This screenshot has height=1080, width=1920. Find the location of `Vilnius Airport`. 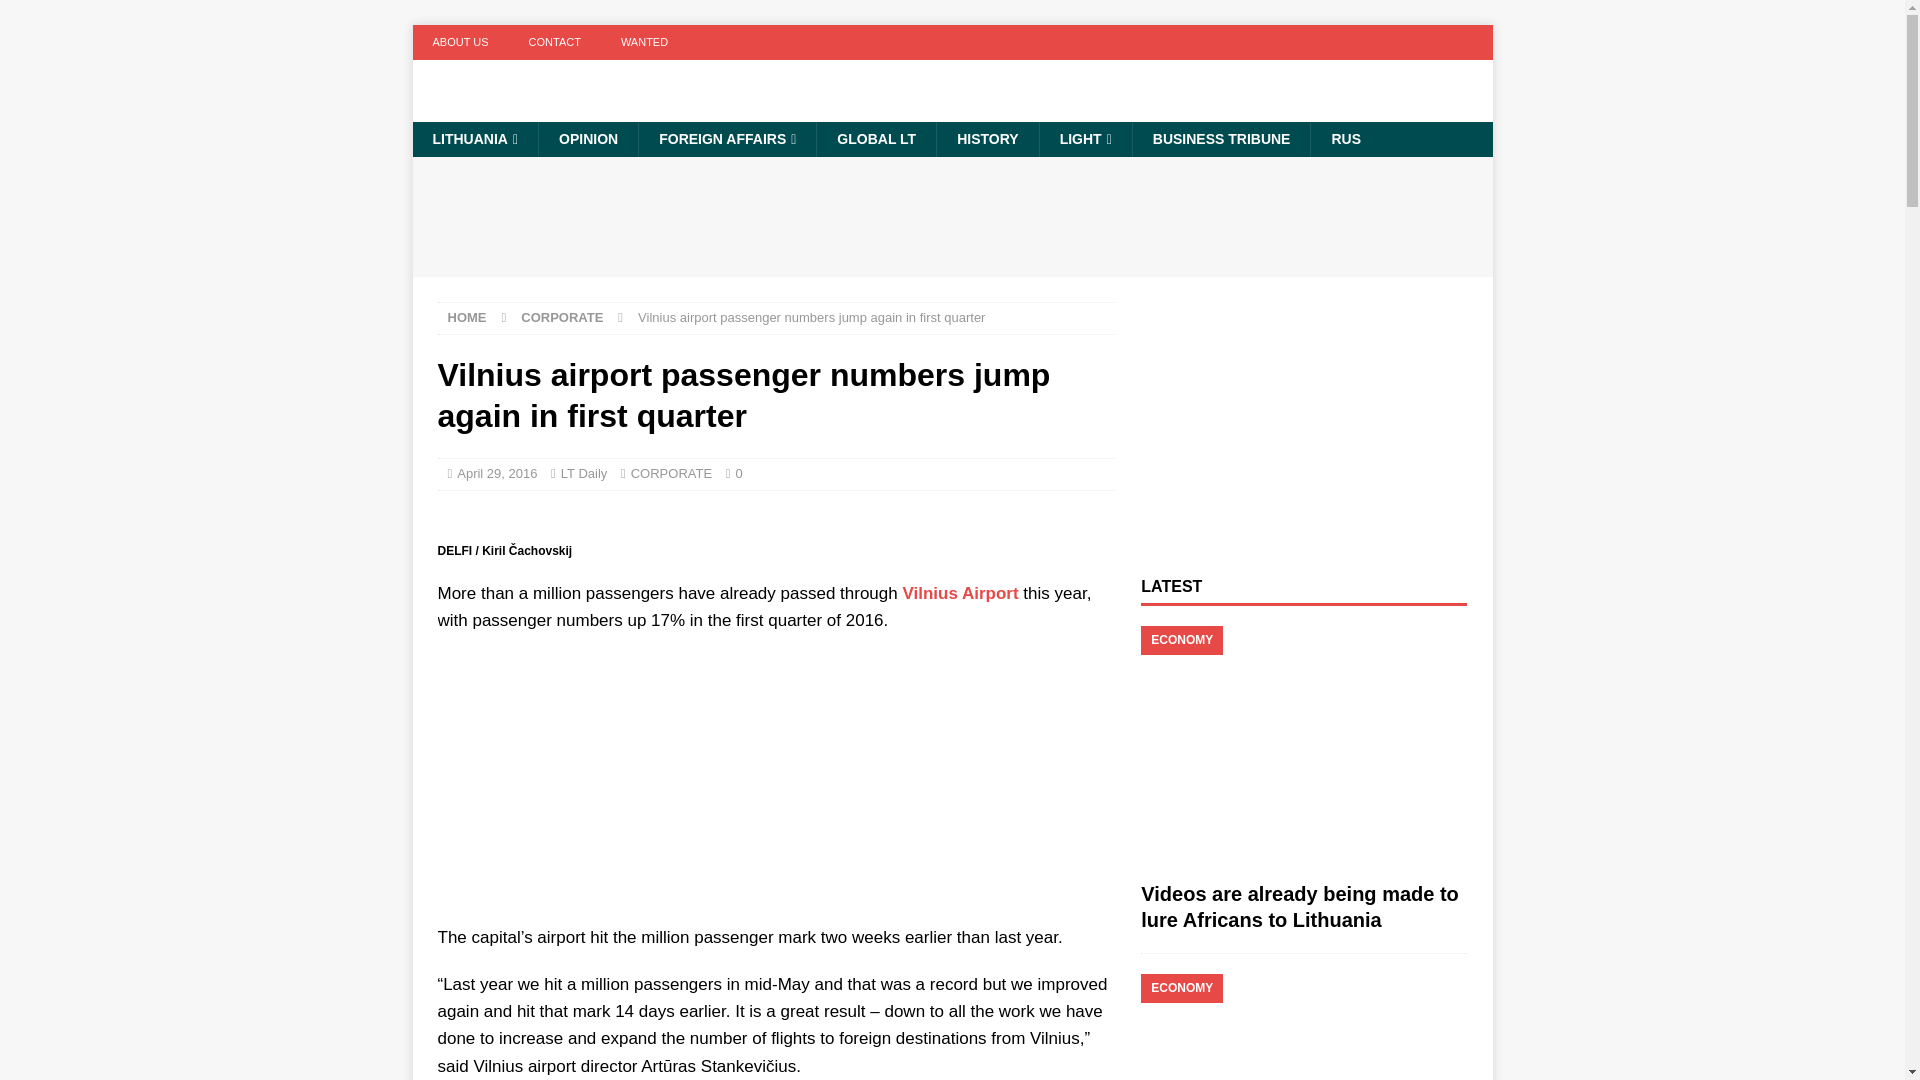

Vilnius Airport is located at coordinates (960, 593).